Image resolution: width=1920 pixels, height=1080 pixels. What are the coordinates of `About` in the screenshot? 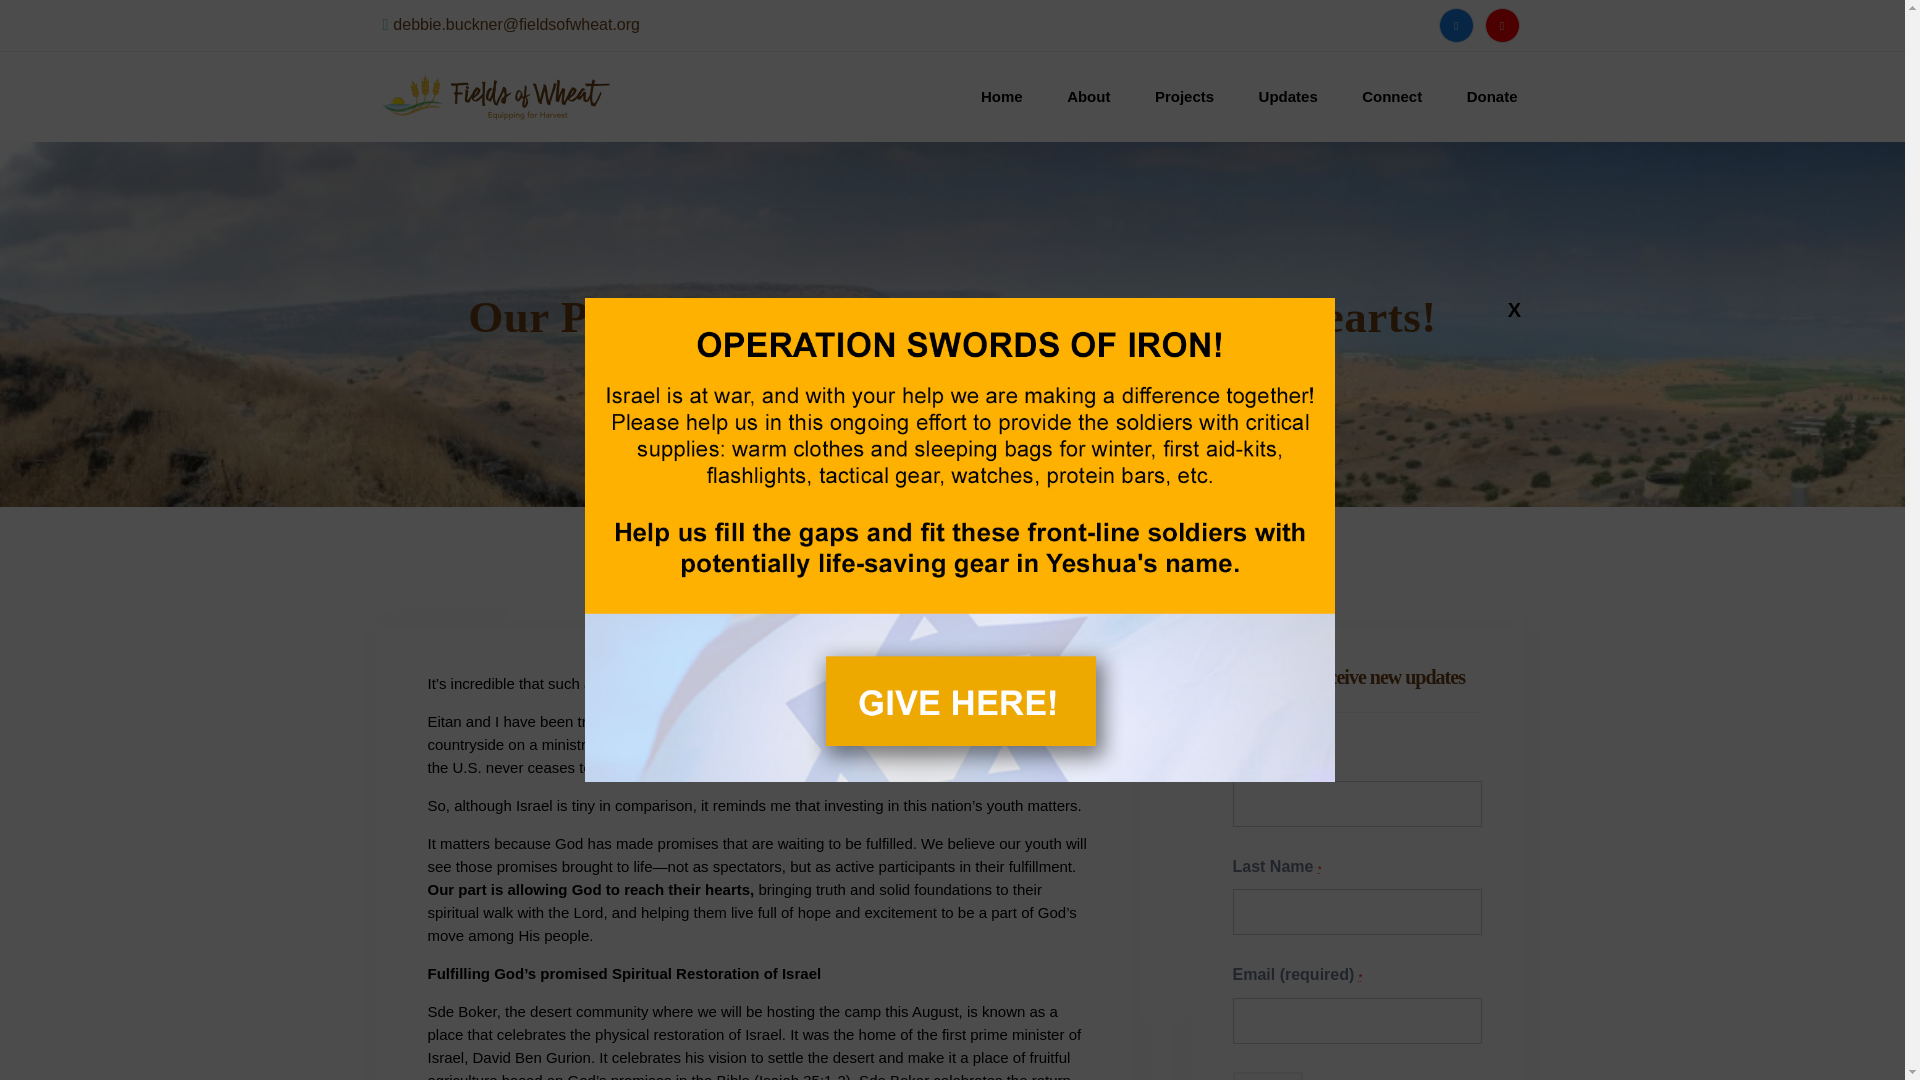 It's located at (1088, 96).